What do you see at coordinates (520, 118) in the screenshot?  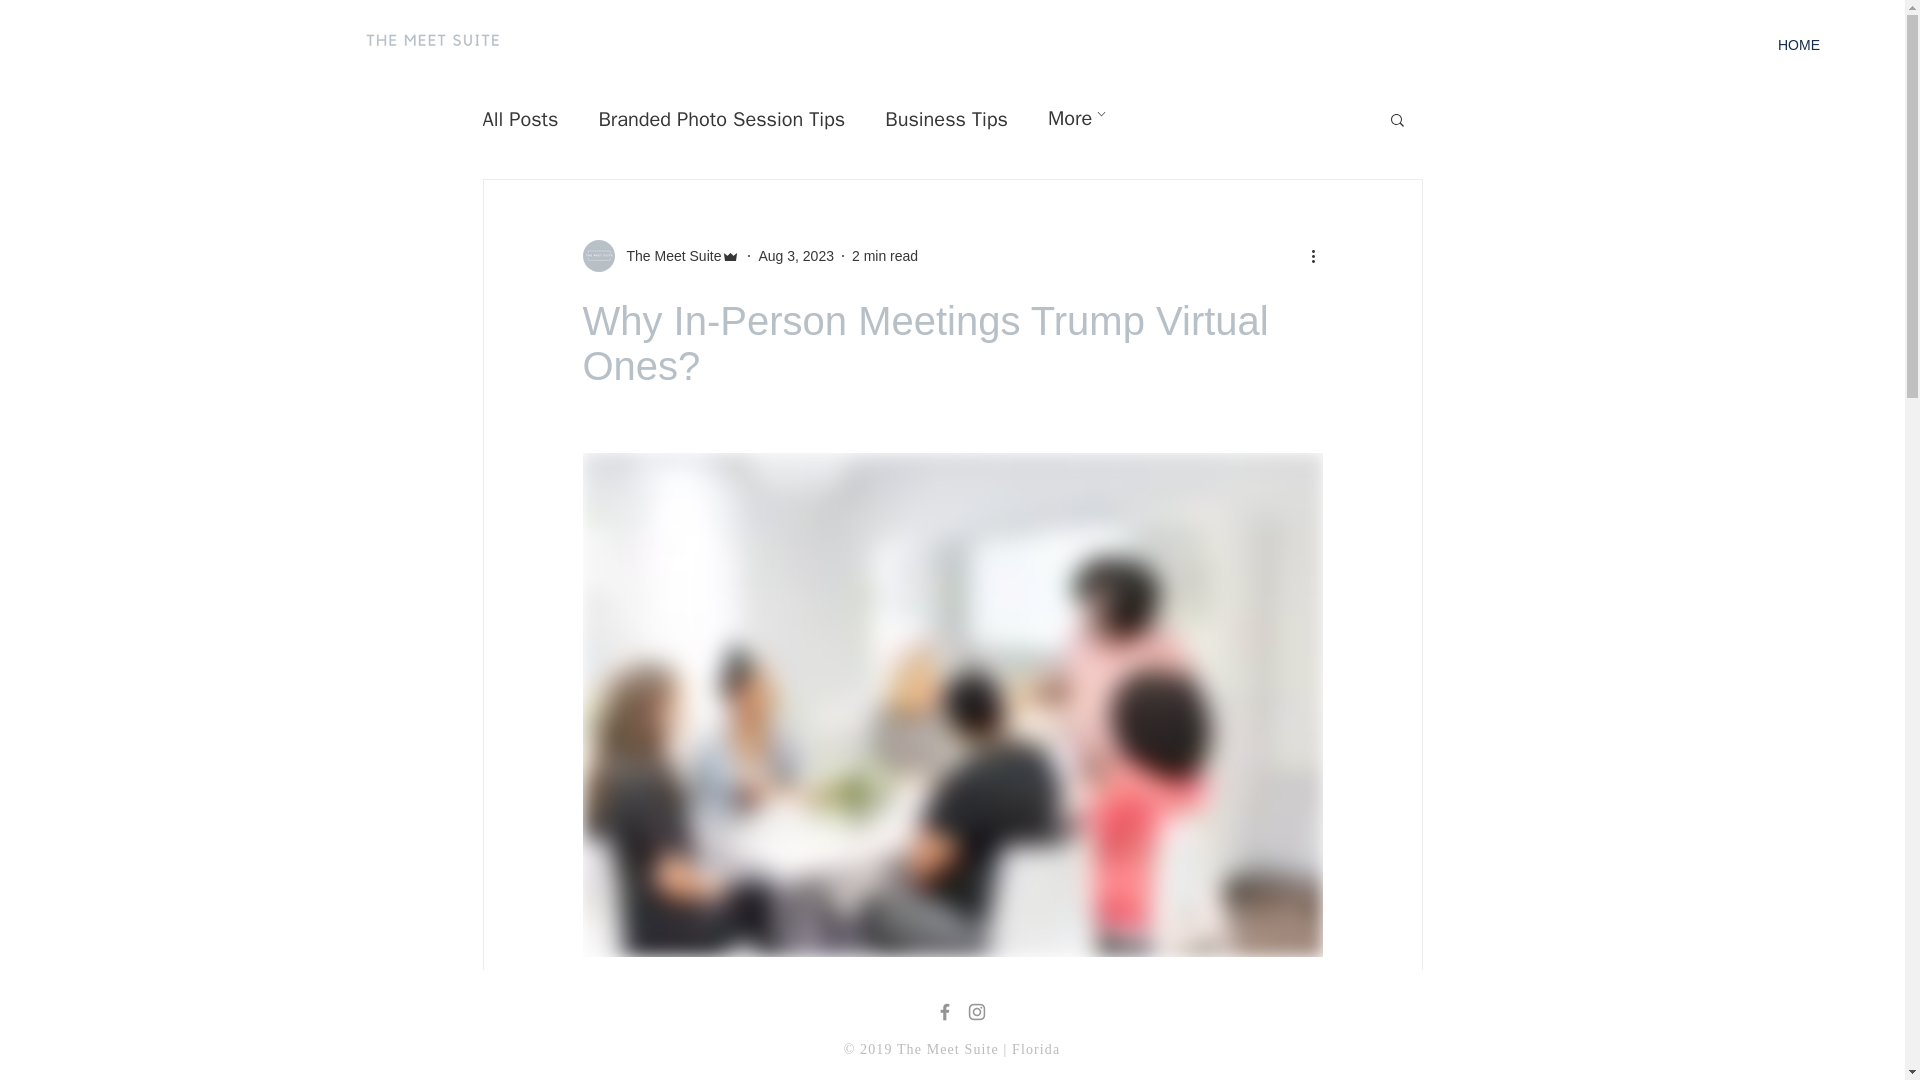 I see `All Posts` at bounding box center [520, 118].